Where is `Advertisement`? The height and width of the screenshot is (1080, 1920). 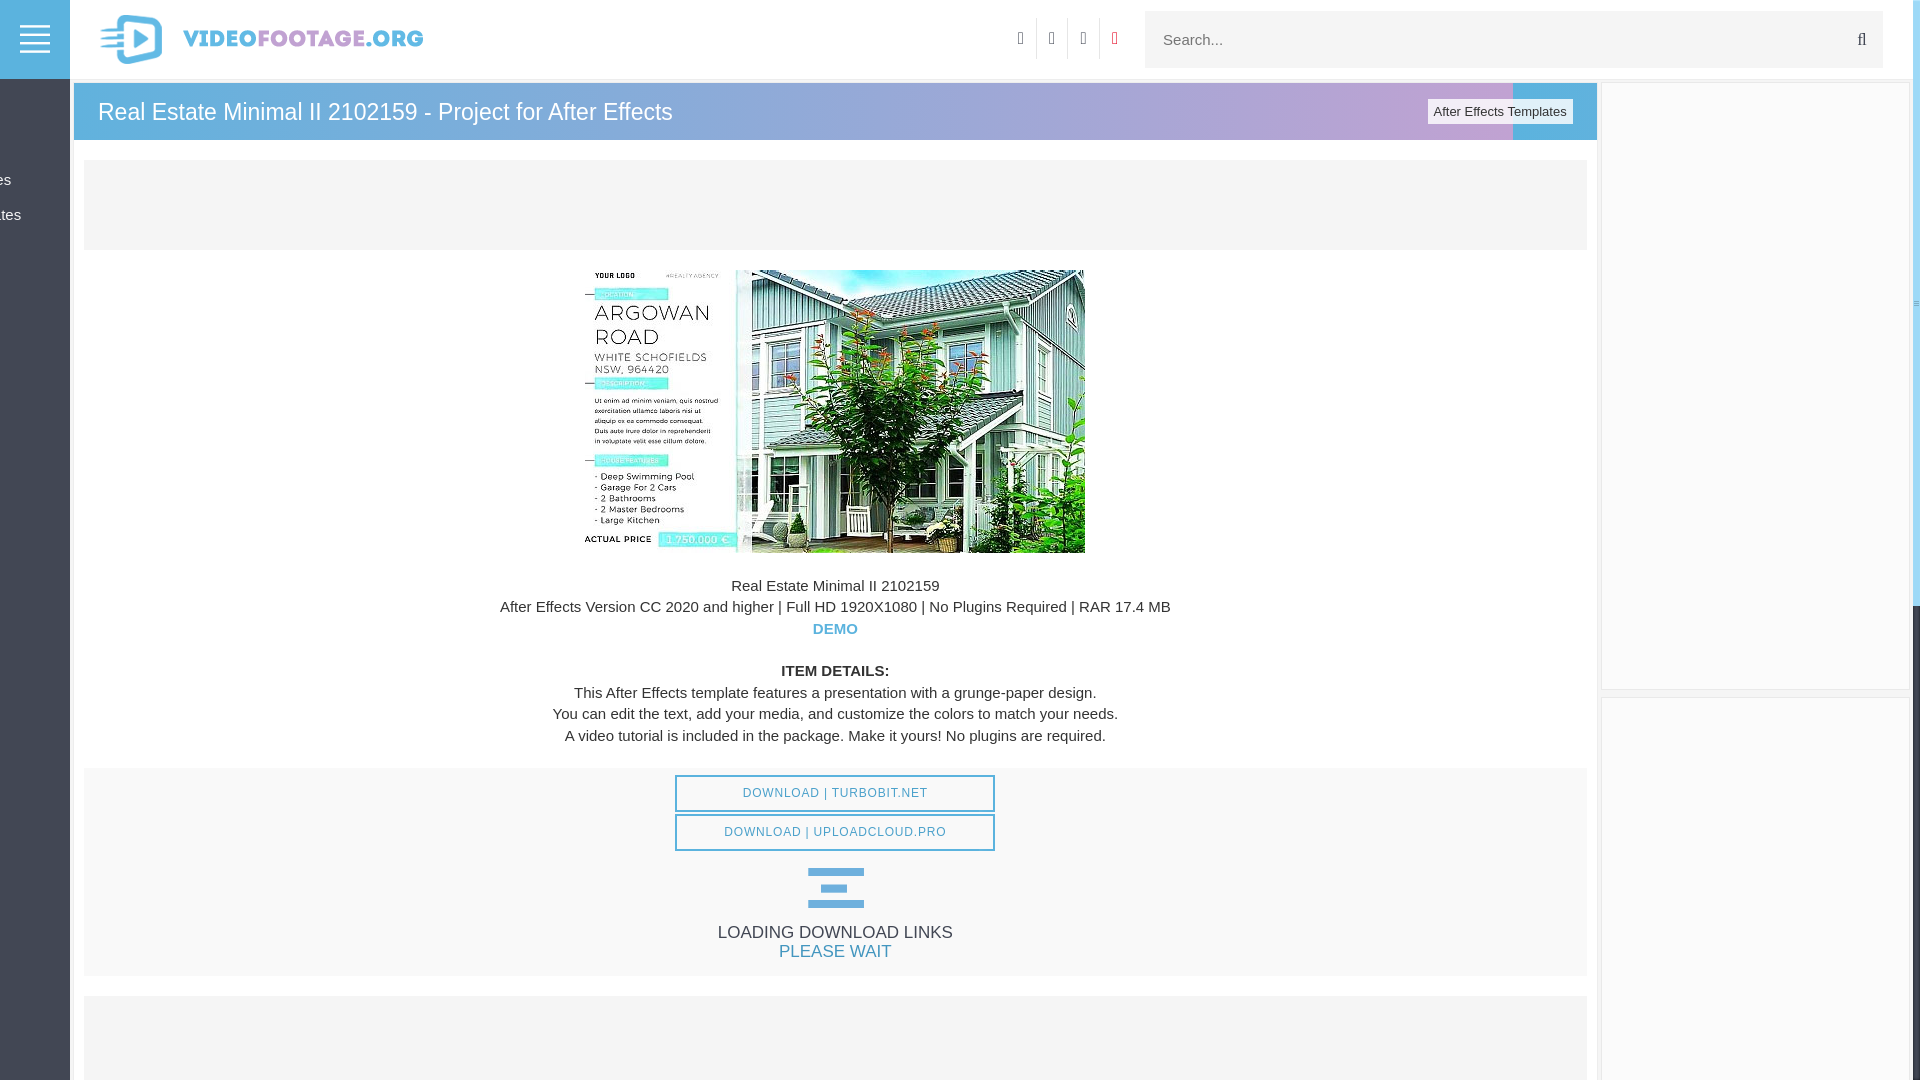 Advertisement is located at coordinates (834, 1038).